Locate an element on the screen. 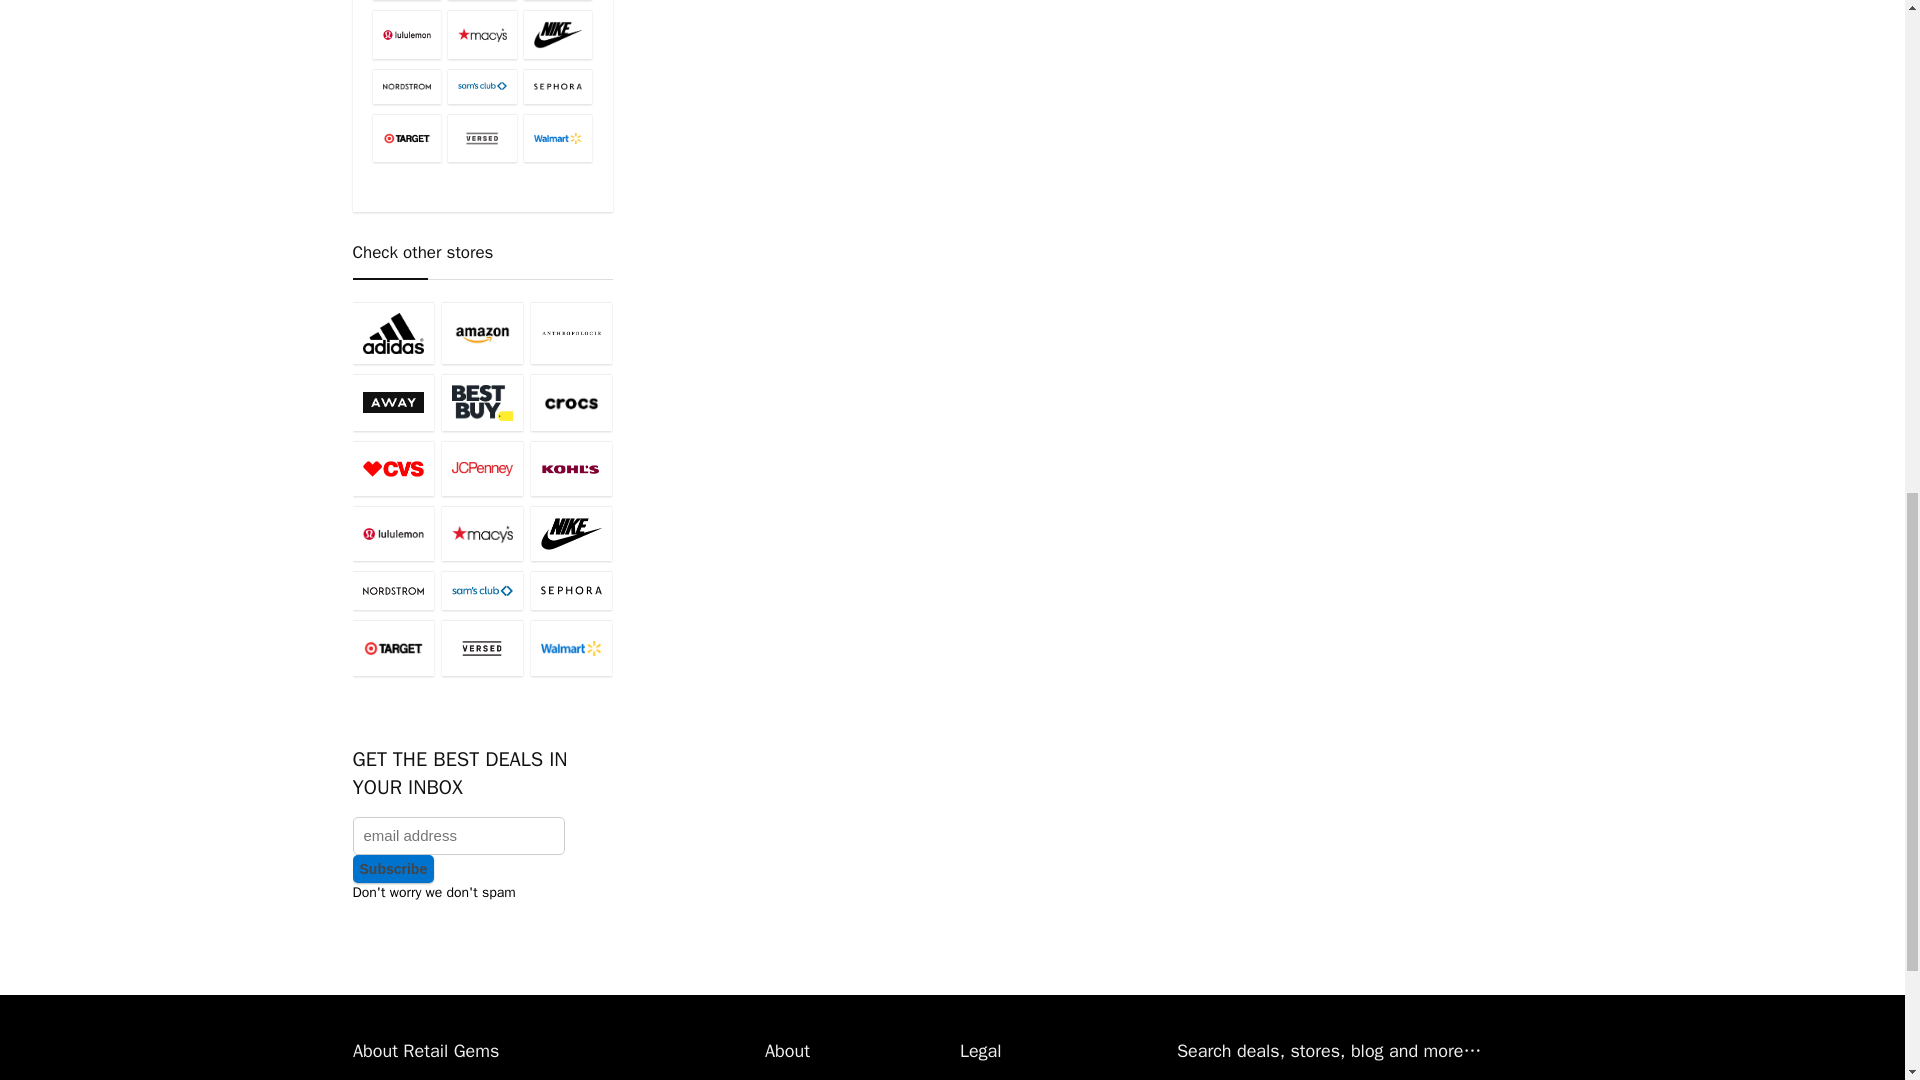 This screenshot has height=1080, width=1920. View all post filed under Macys is located at coordinates (482, 34).